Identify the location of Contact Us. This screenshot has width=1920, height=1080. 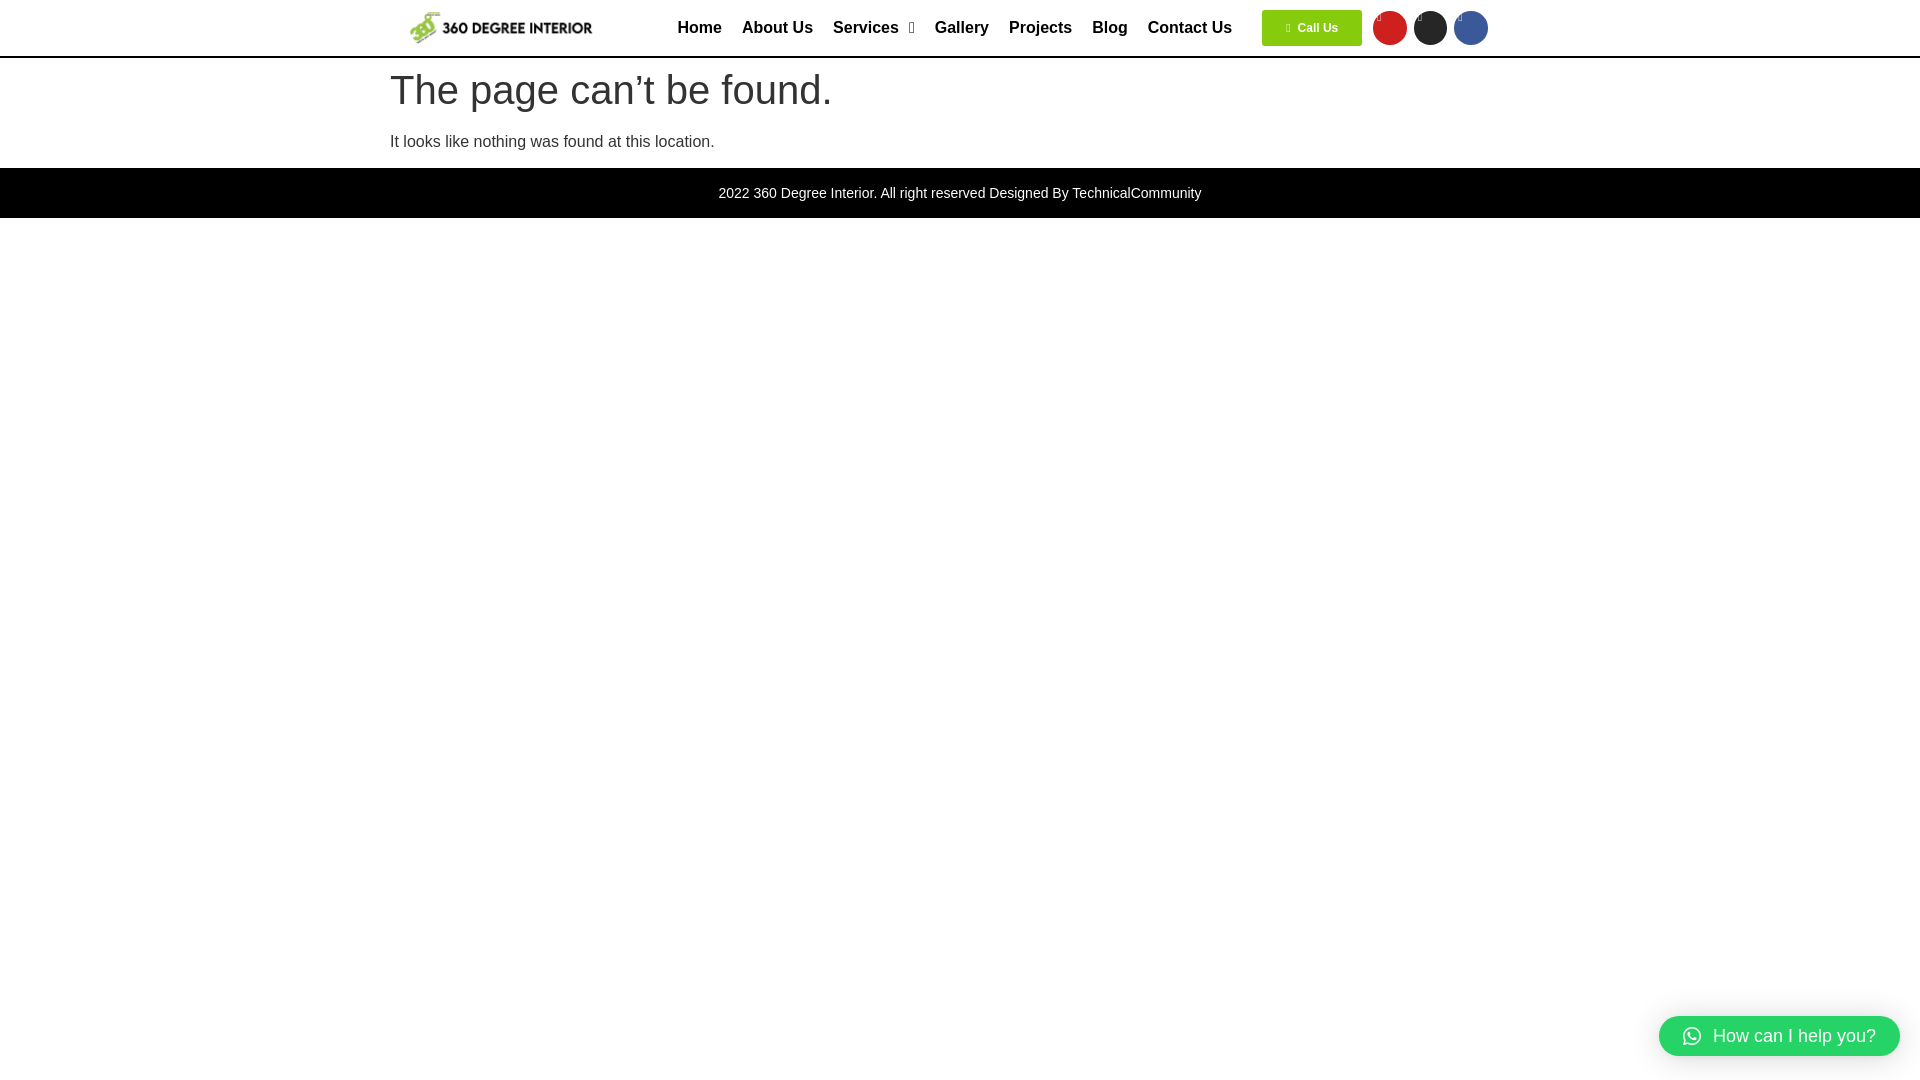
(1190, 28).